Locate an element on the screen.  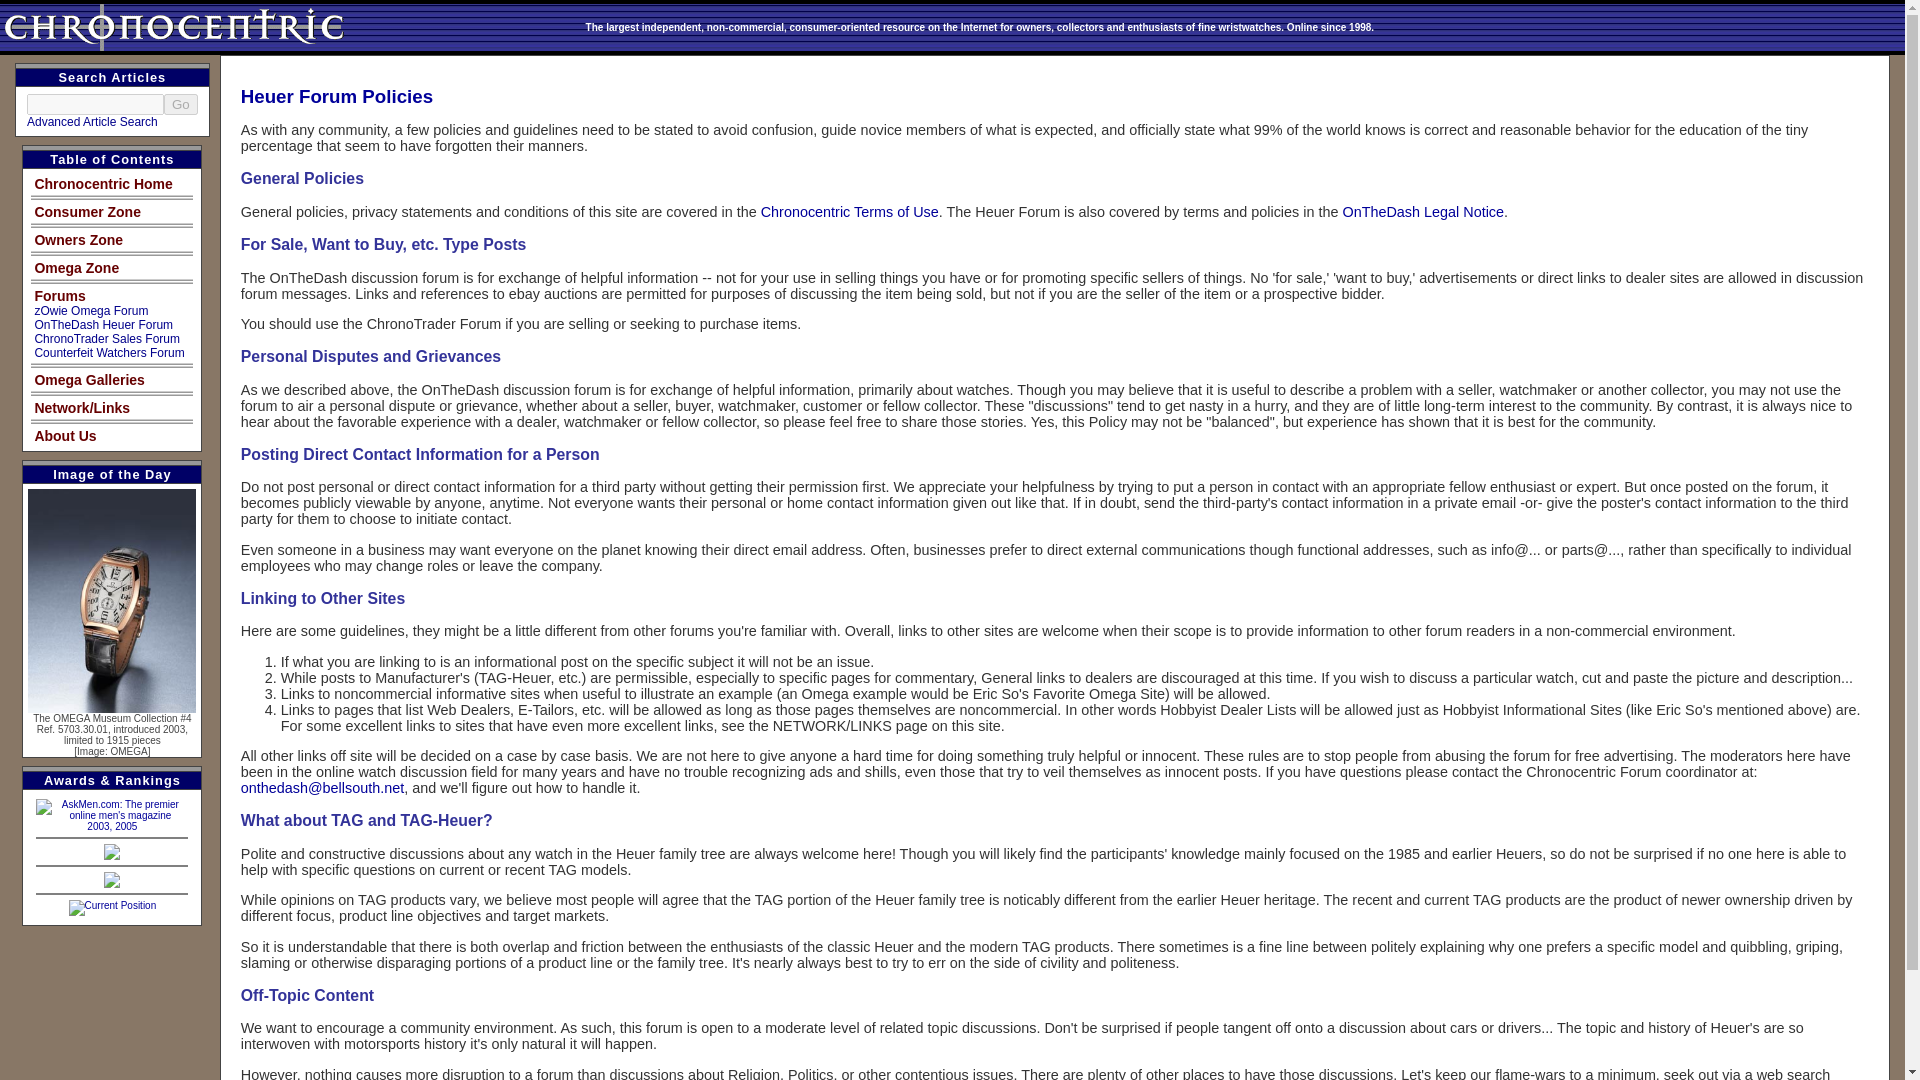
Forums is located at coordinates (59, 296).